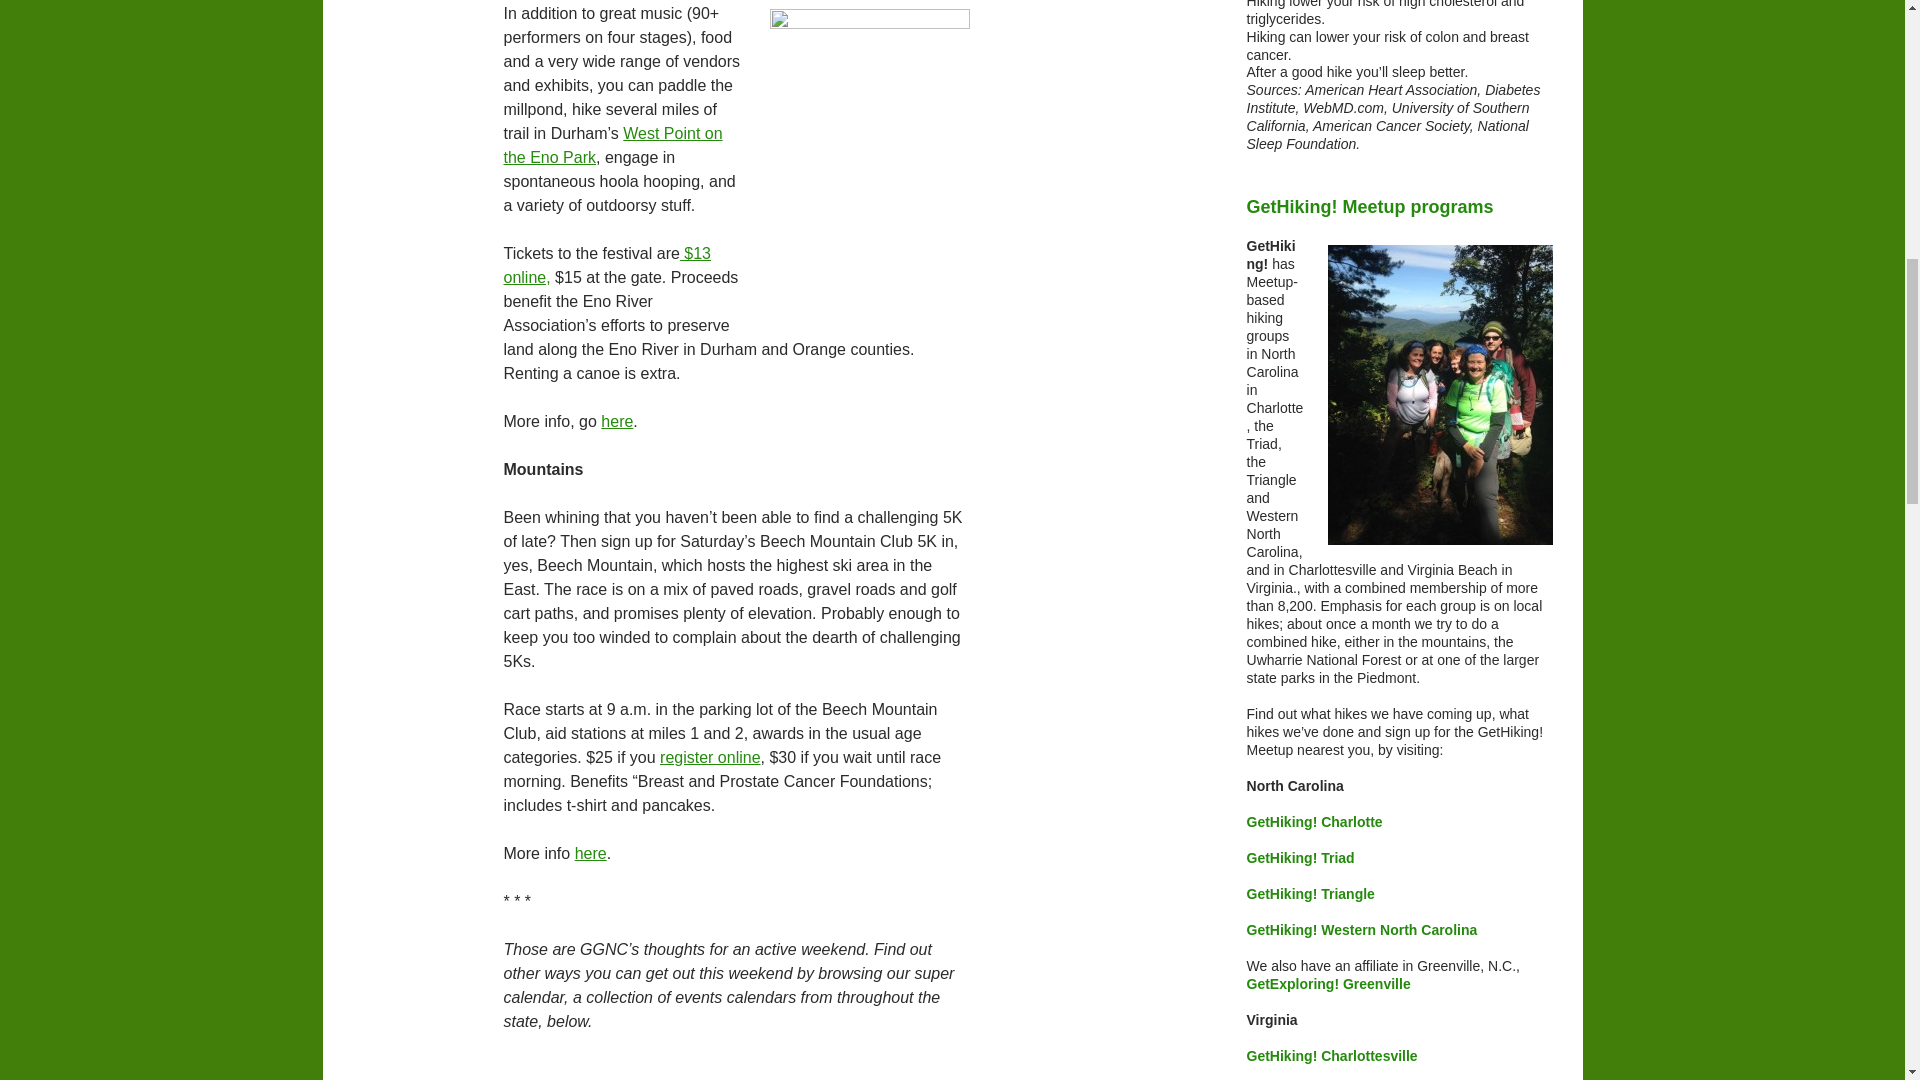  What do you see at coordinates (613, 146) in the screenshot?
I see `West Point on the Eno Park` at bounding box center [613, 146].